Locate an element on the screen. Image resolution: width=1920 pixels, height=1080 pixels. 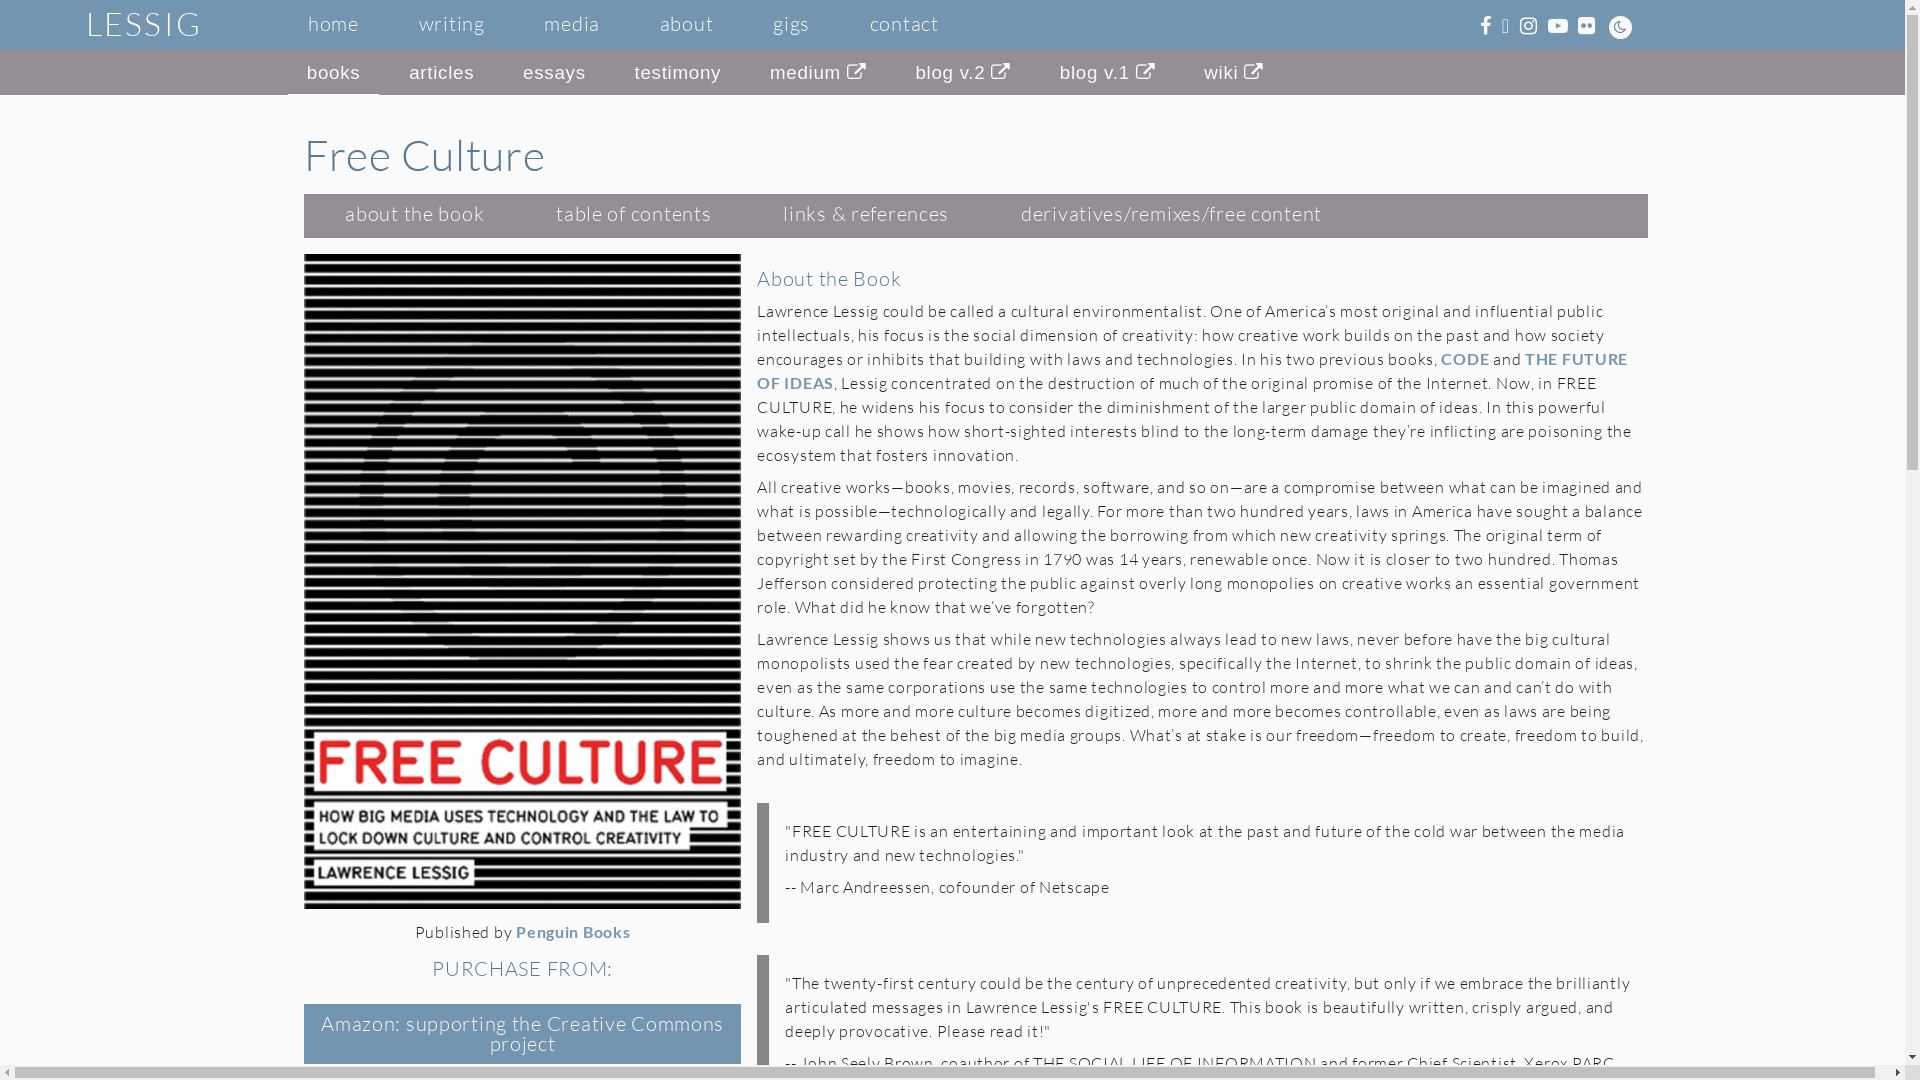
derivatives/remixes/free content is located at coordinates (1172, 216).